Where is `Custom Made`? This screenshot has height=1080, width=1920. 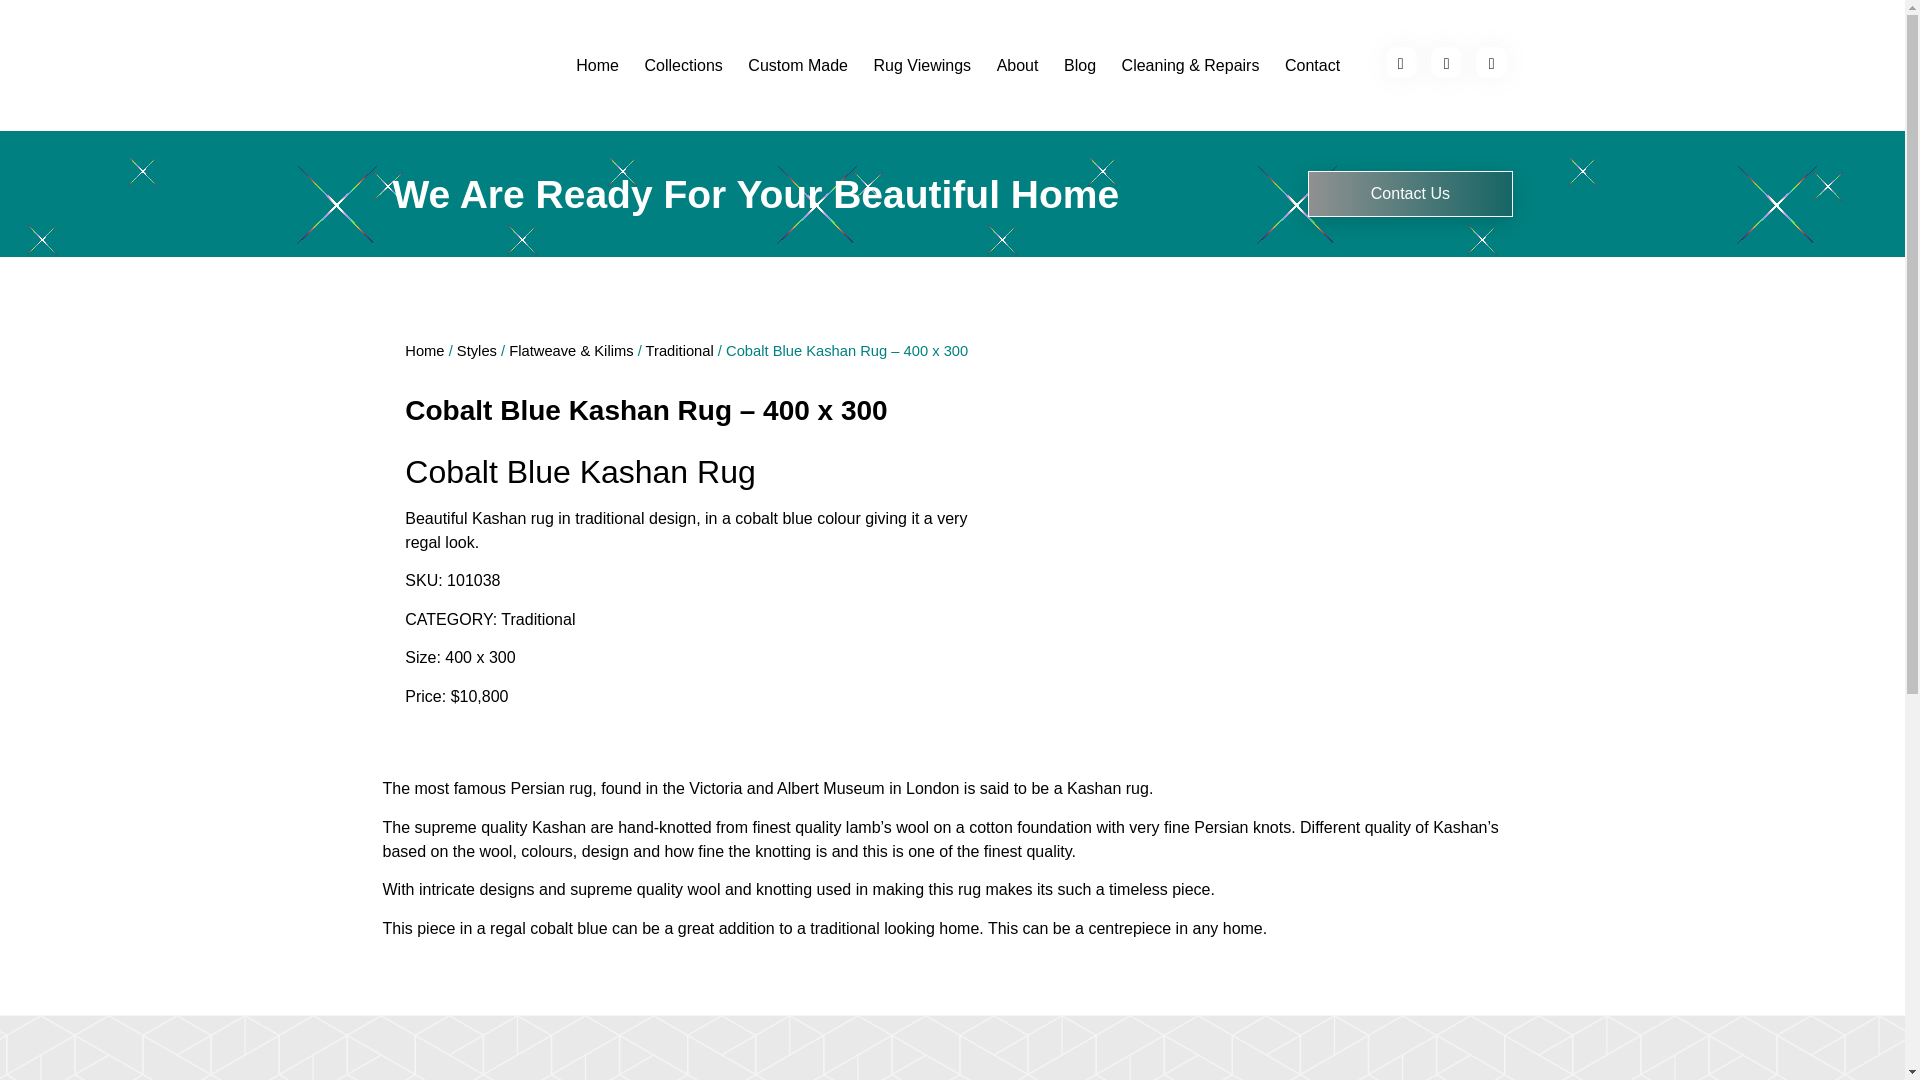
Custom Made is located at coordinates (798, 66).